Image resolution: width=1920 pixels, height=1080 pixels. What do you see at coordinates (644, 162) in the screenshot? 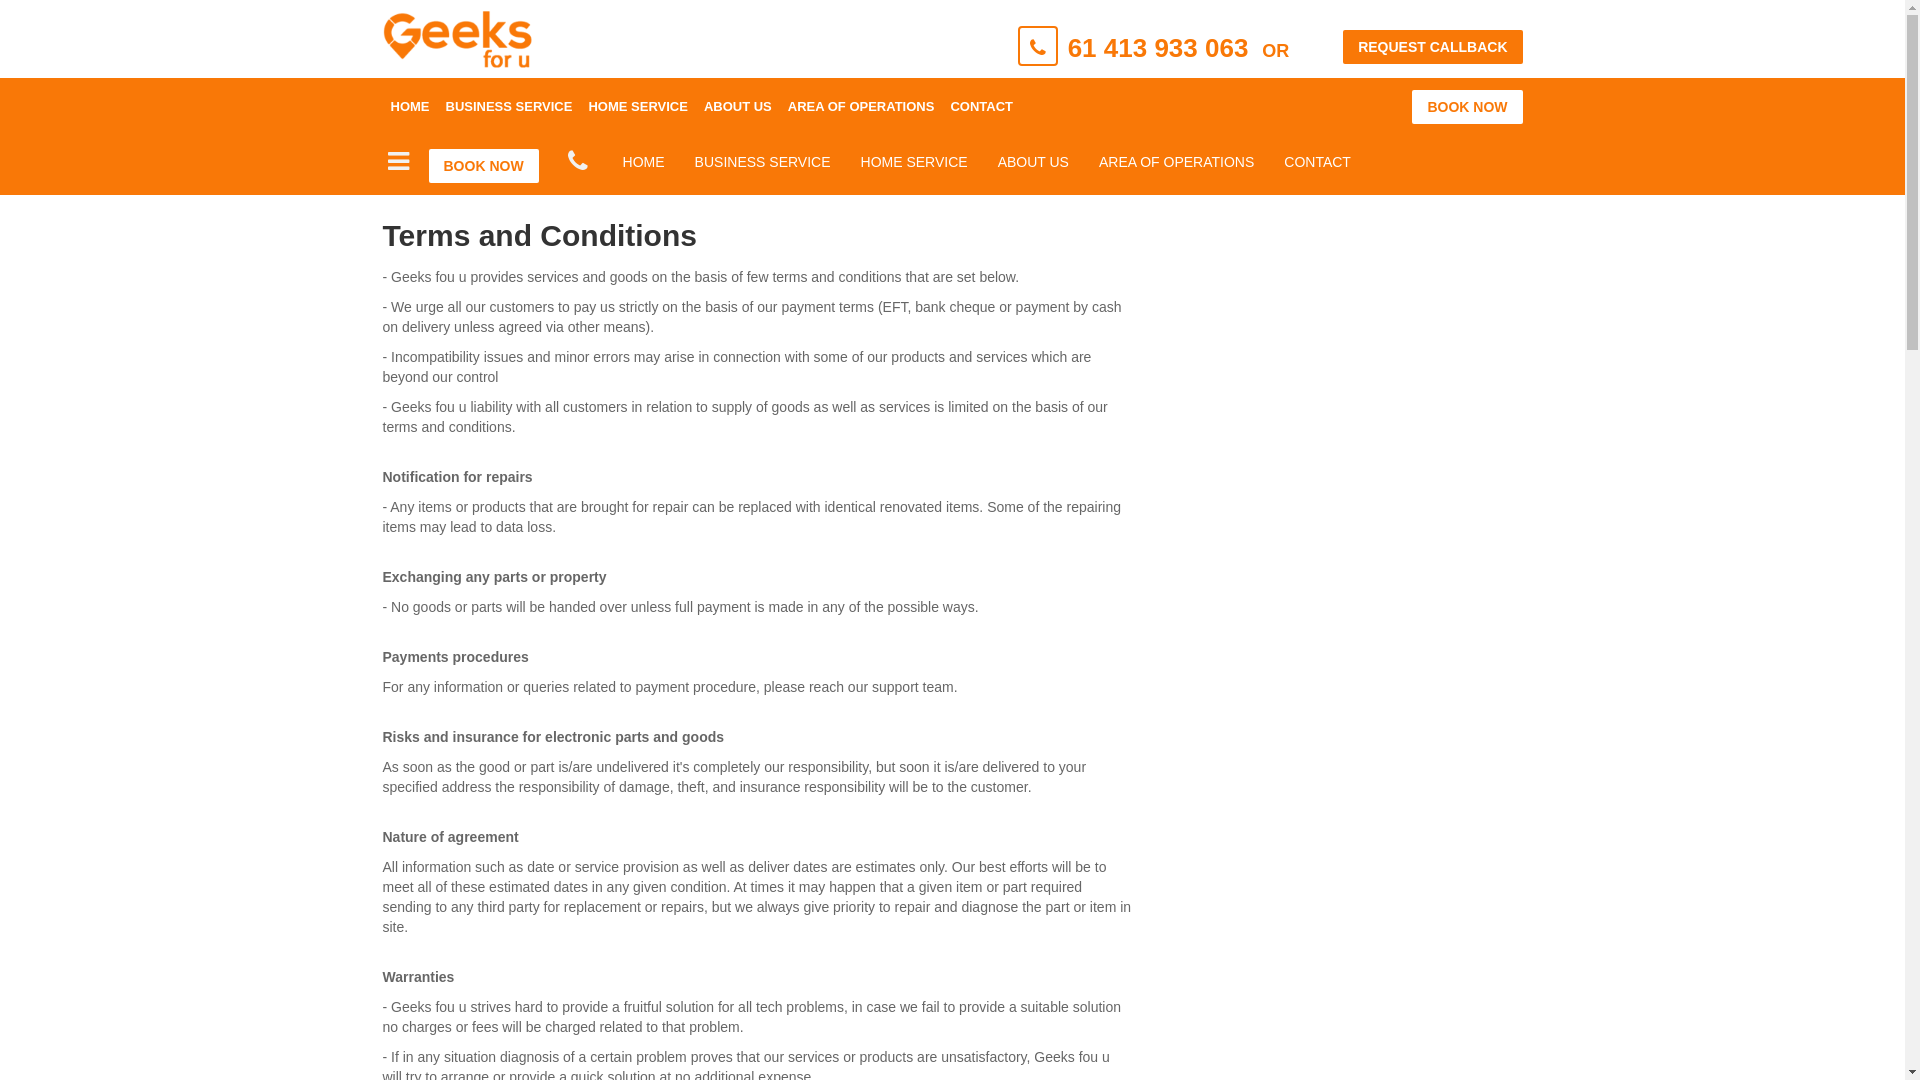
I see `HOME` at bounding box center [644, 162].